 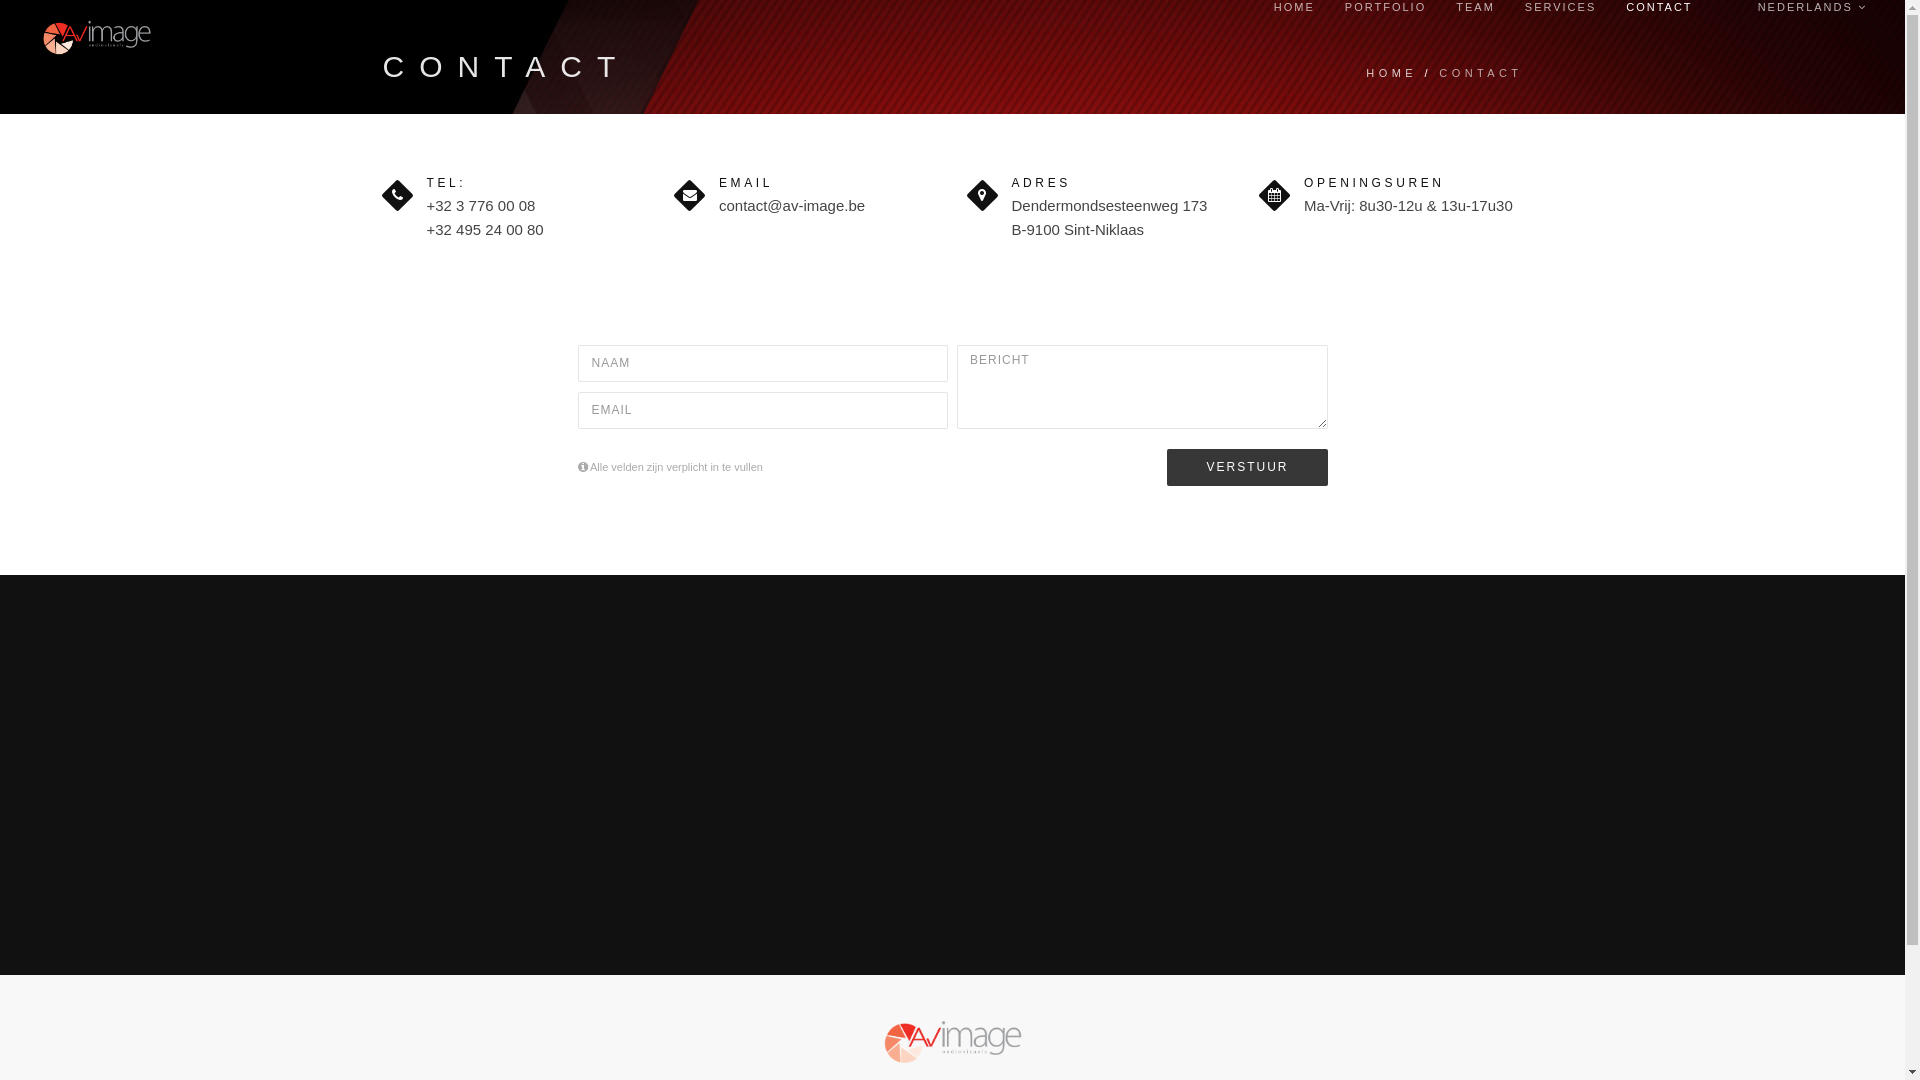 What do you see at coordinates (1386, 7) in the screenshot?
I see `PORTFOLIO` at bounding box center [1386, 7].